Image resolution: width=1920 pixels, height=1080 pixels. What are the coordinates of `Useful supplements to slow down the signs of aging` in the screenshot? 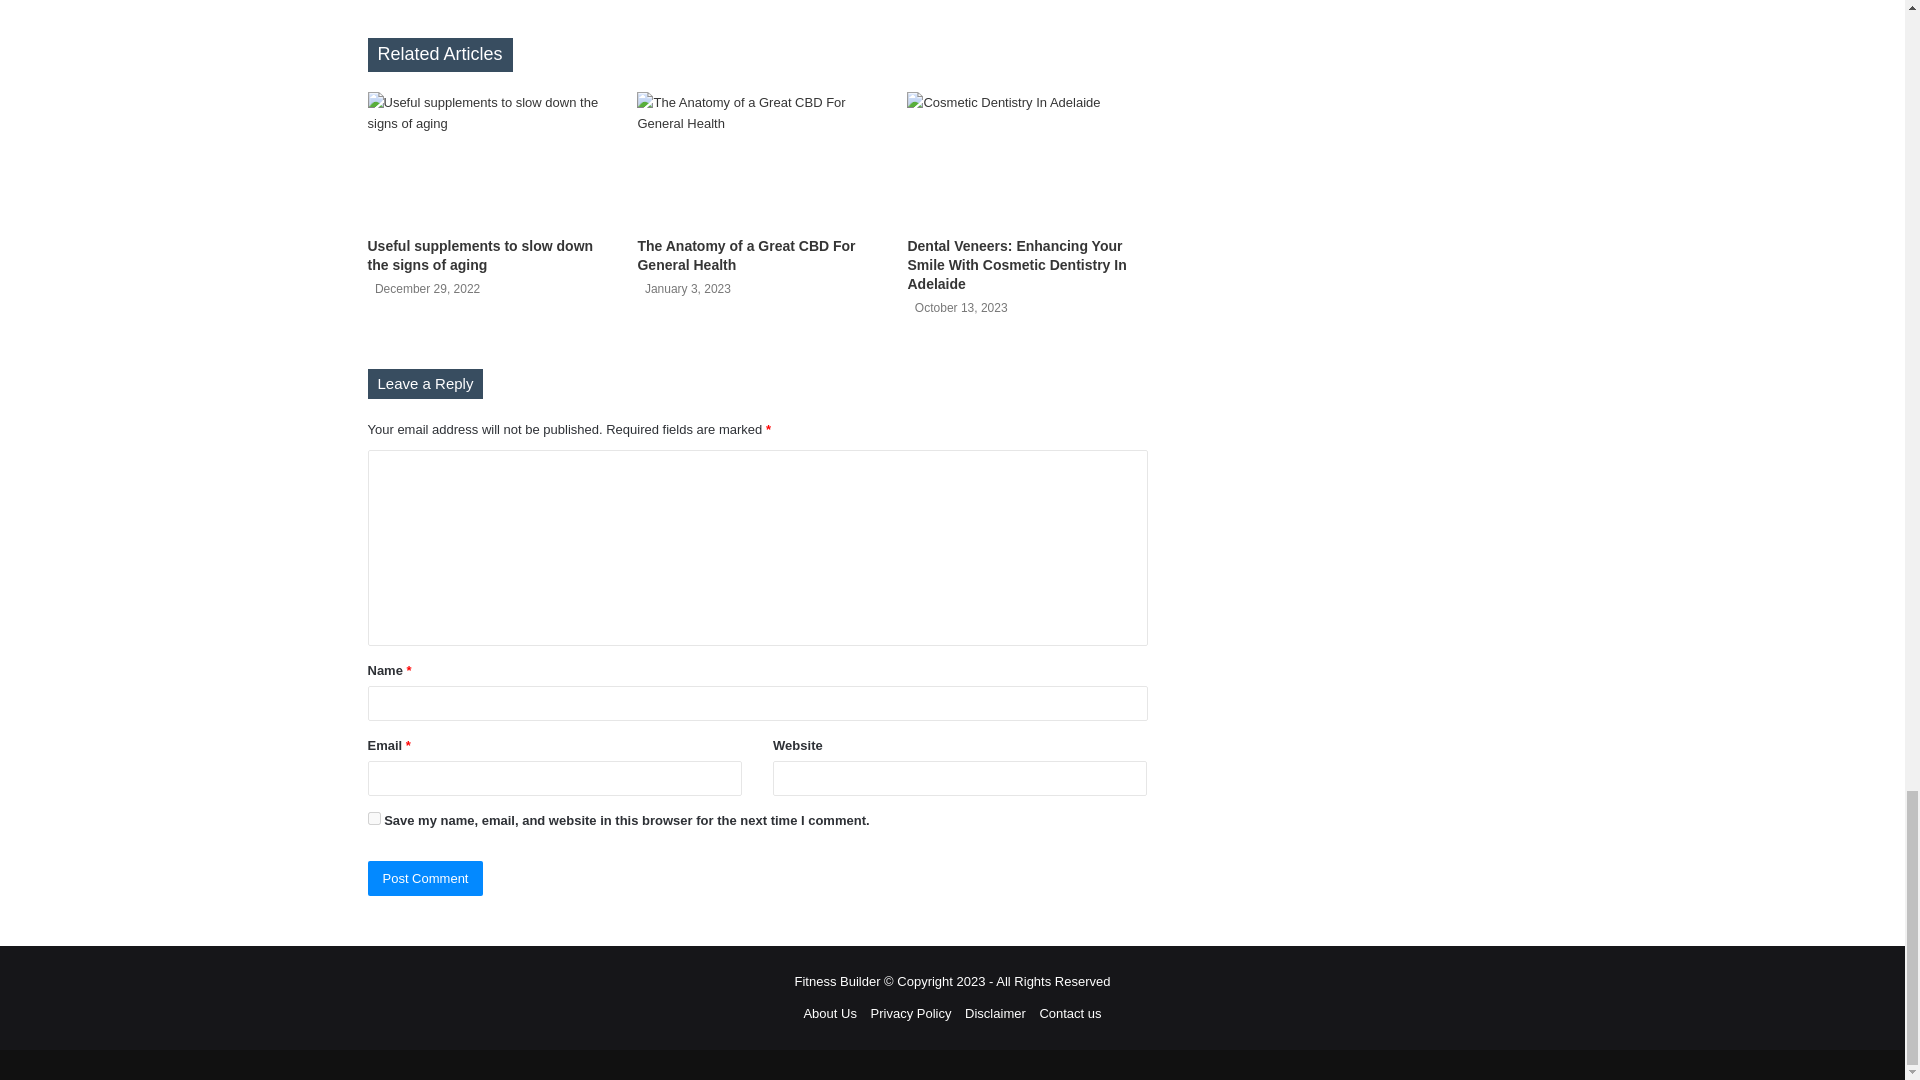 It's located at (480, 255).